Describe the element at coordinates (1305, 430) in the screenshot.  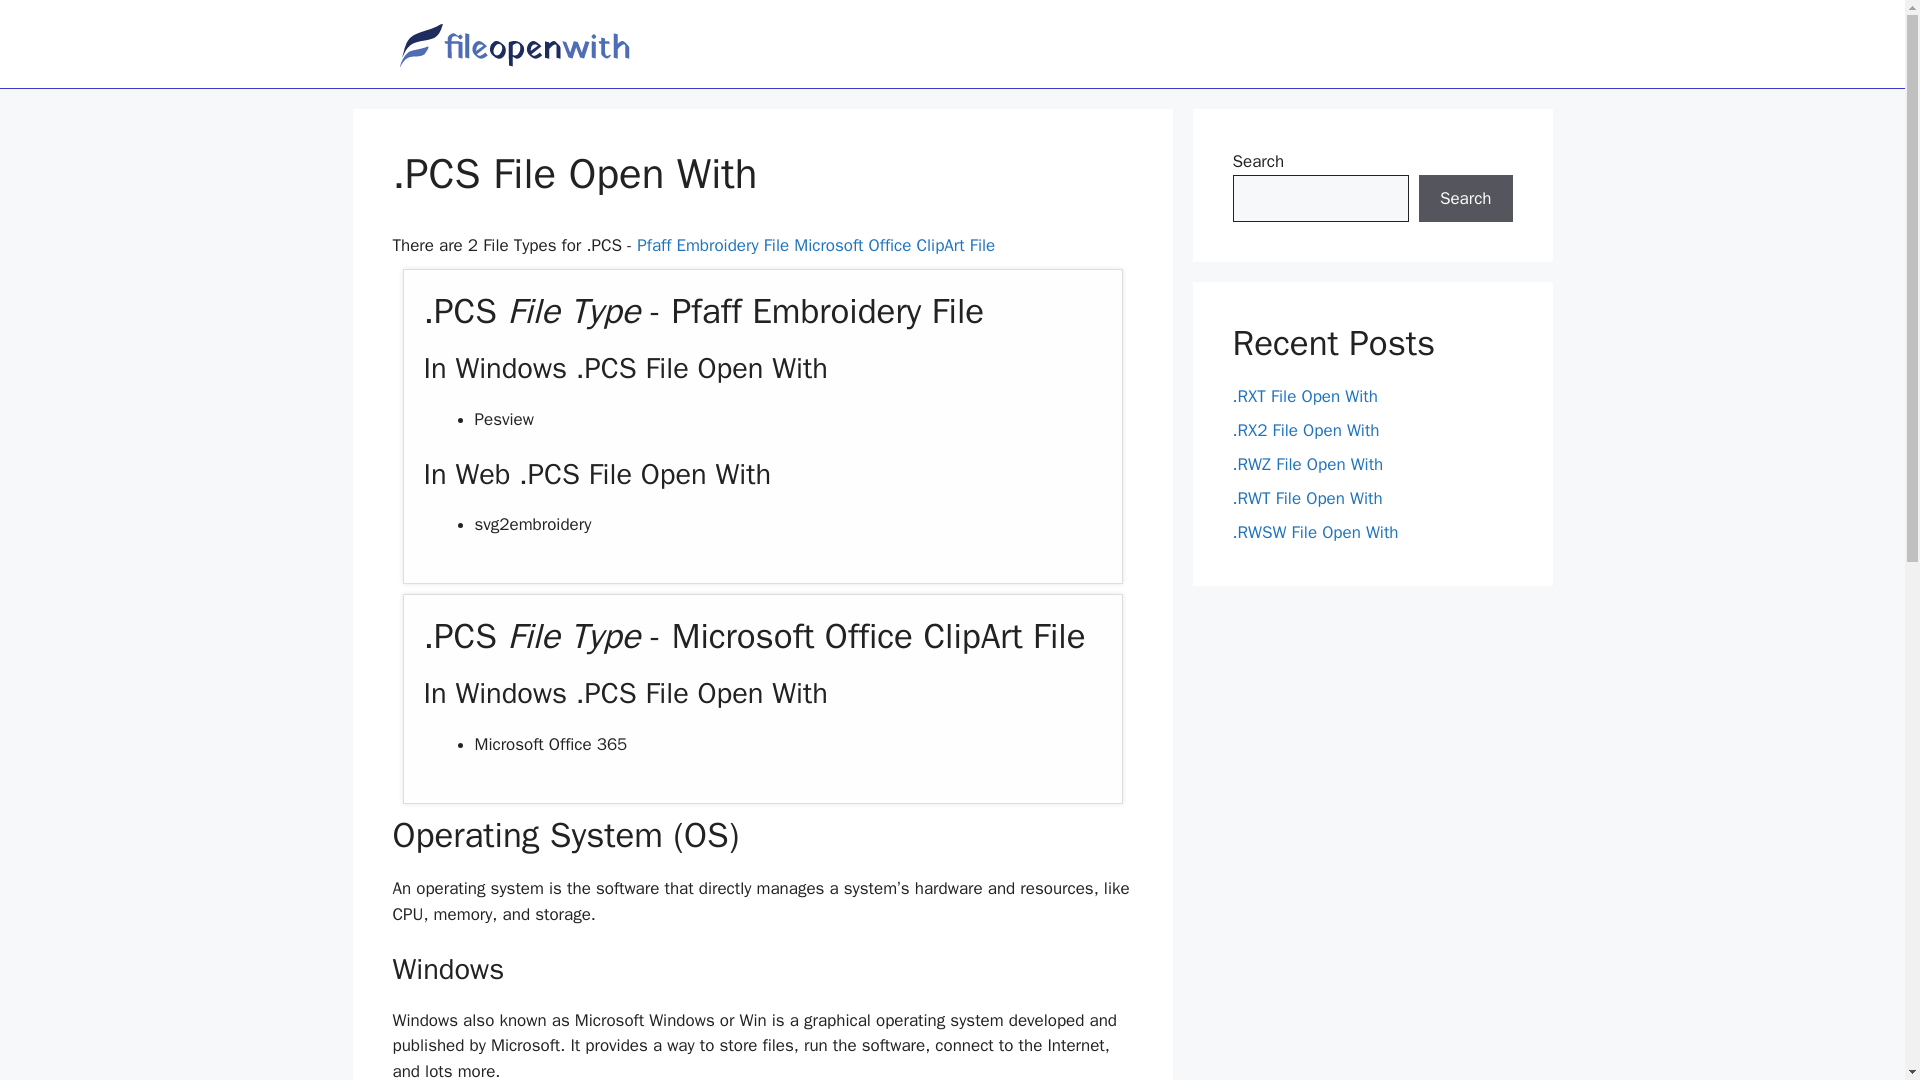
I see `.RX2 File Open With` at that location.